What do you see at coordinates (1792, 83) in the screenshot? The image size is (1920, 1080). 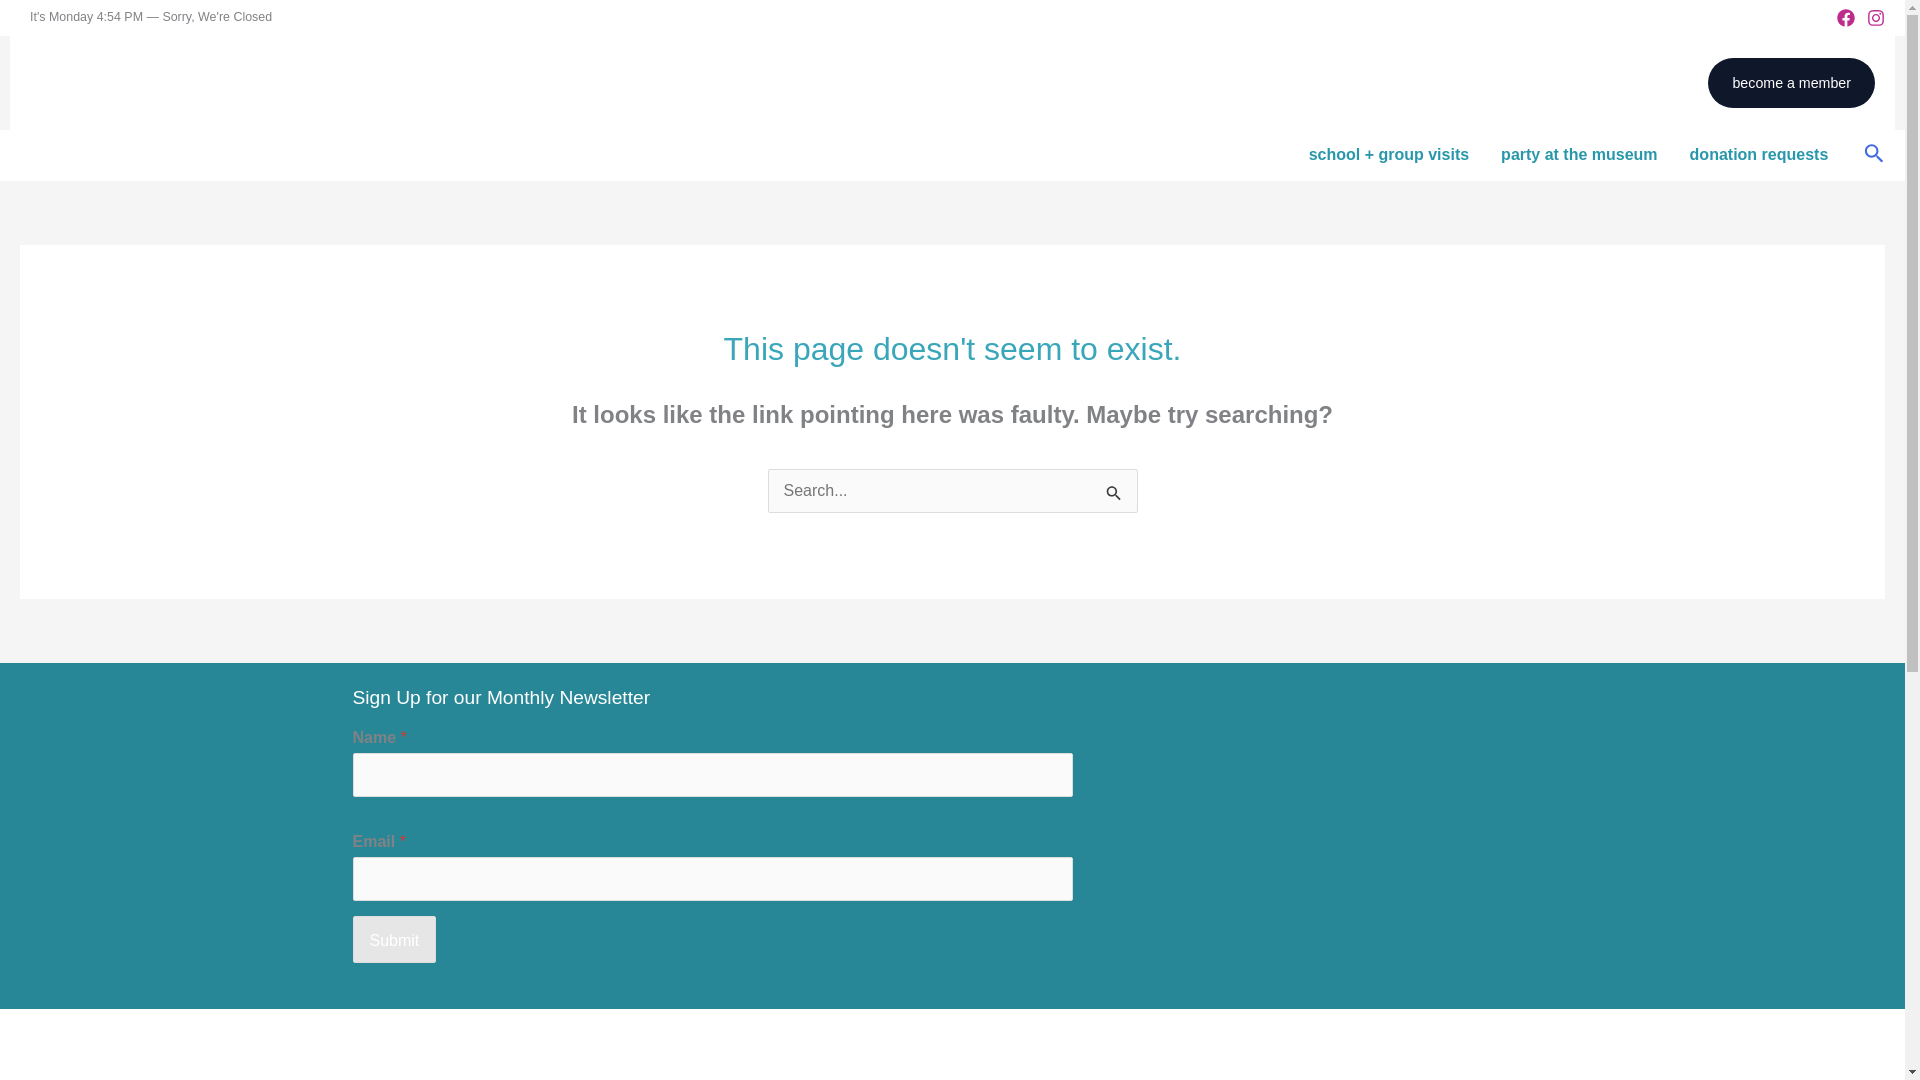 I see `become a member` at bounding box center [1792, 83].